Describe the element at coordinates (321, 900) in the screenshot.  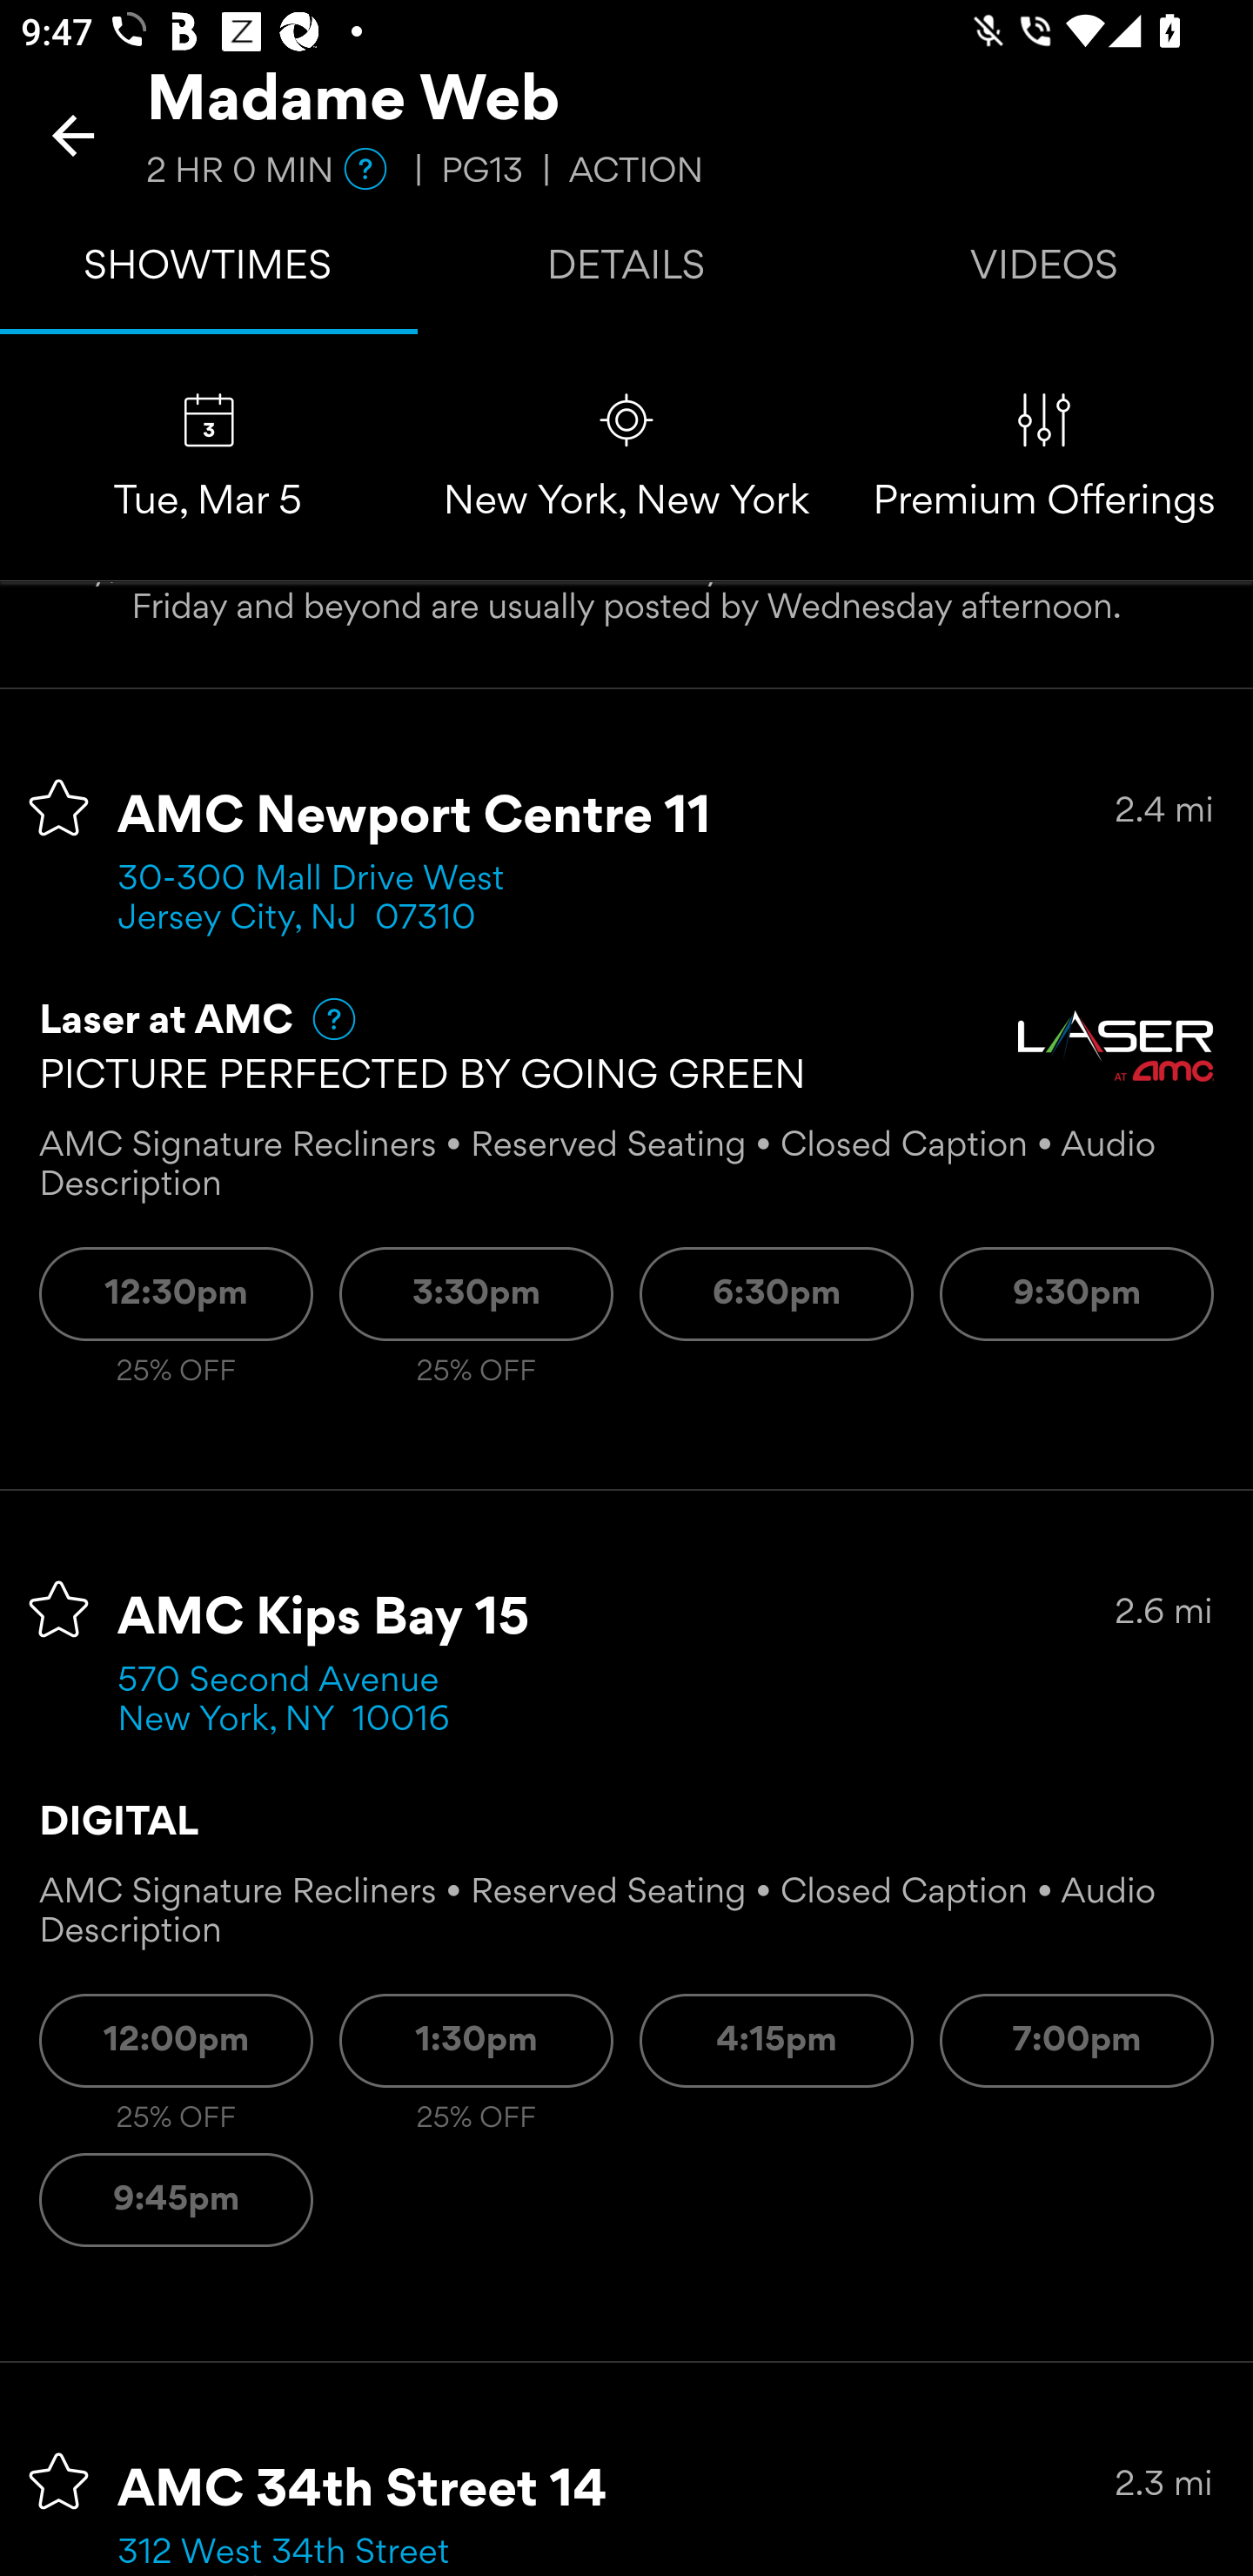
I see `30-300 Mall Drive West  
Jersey City, NJ  07310` at that location.